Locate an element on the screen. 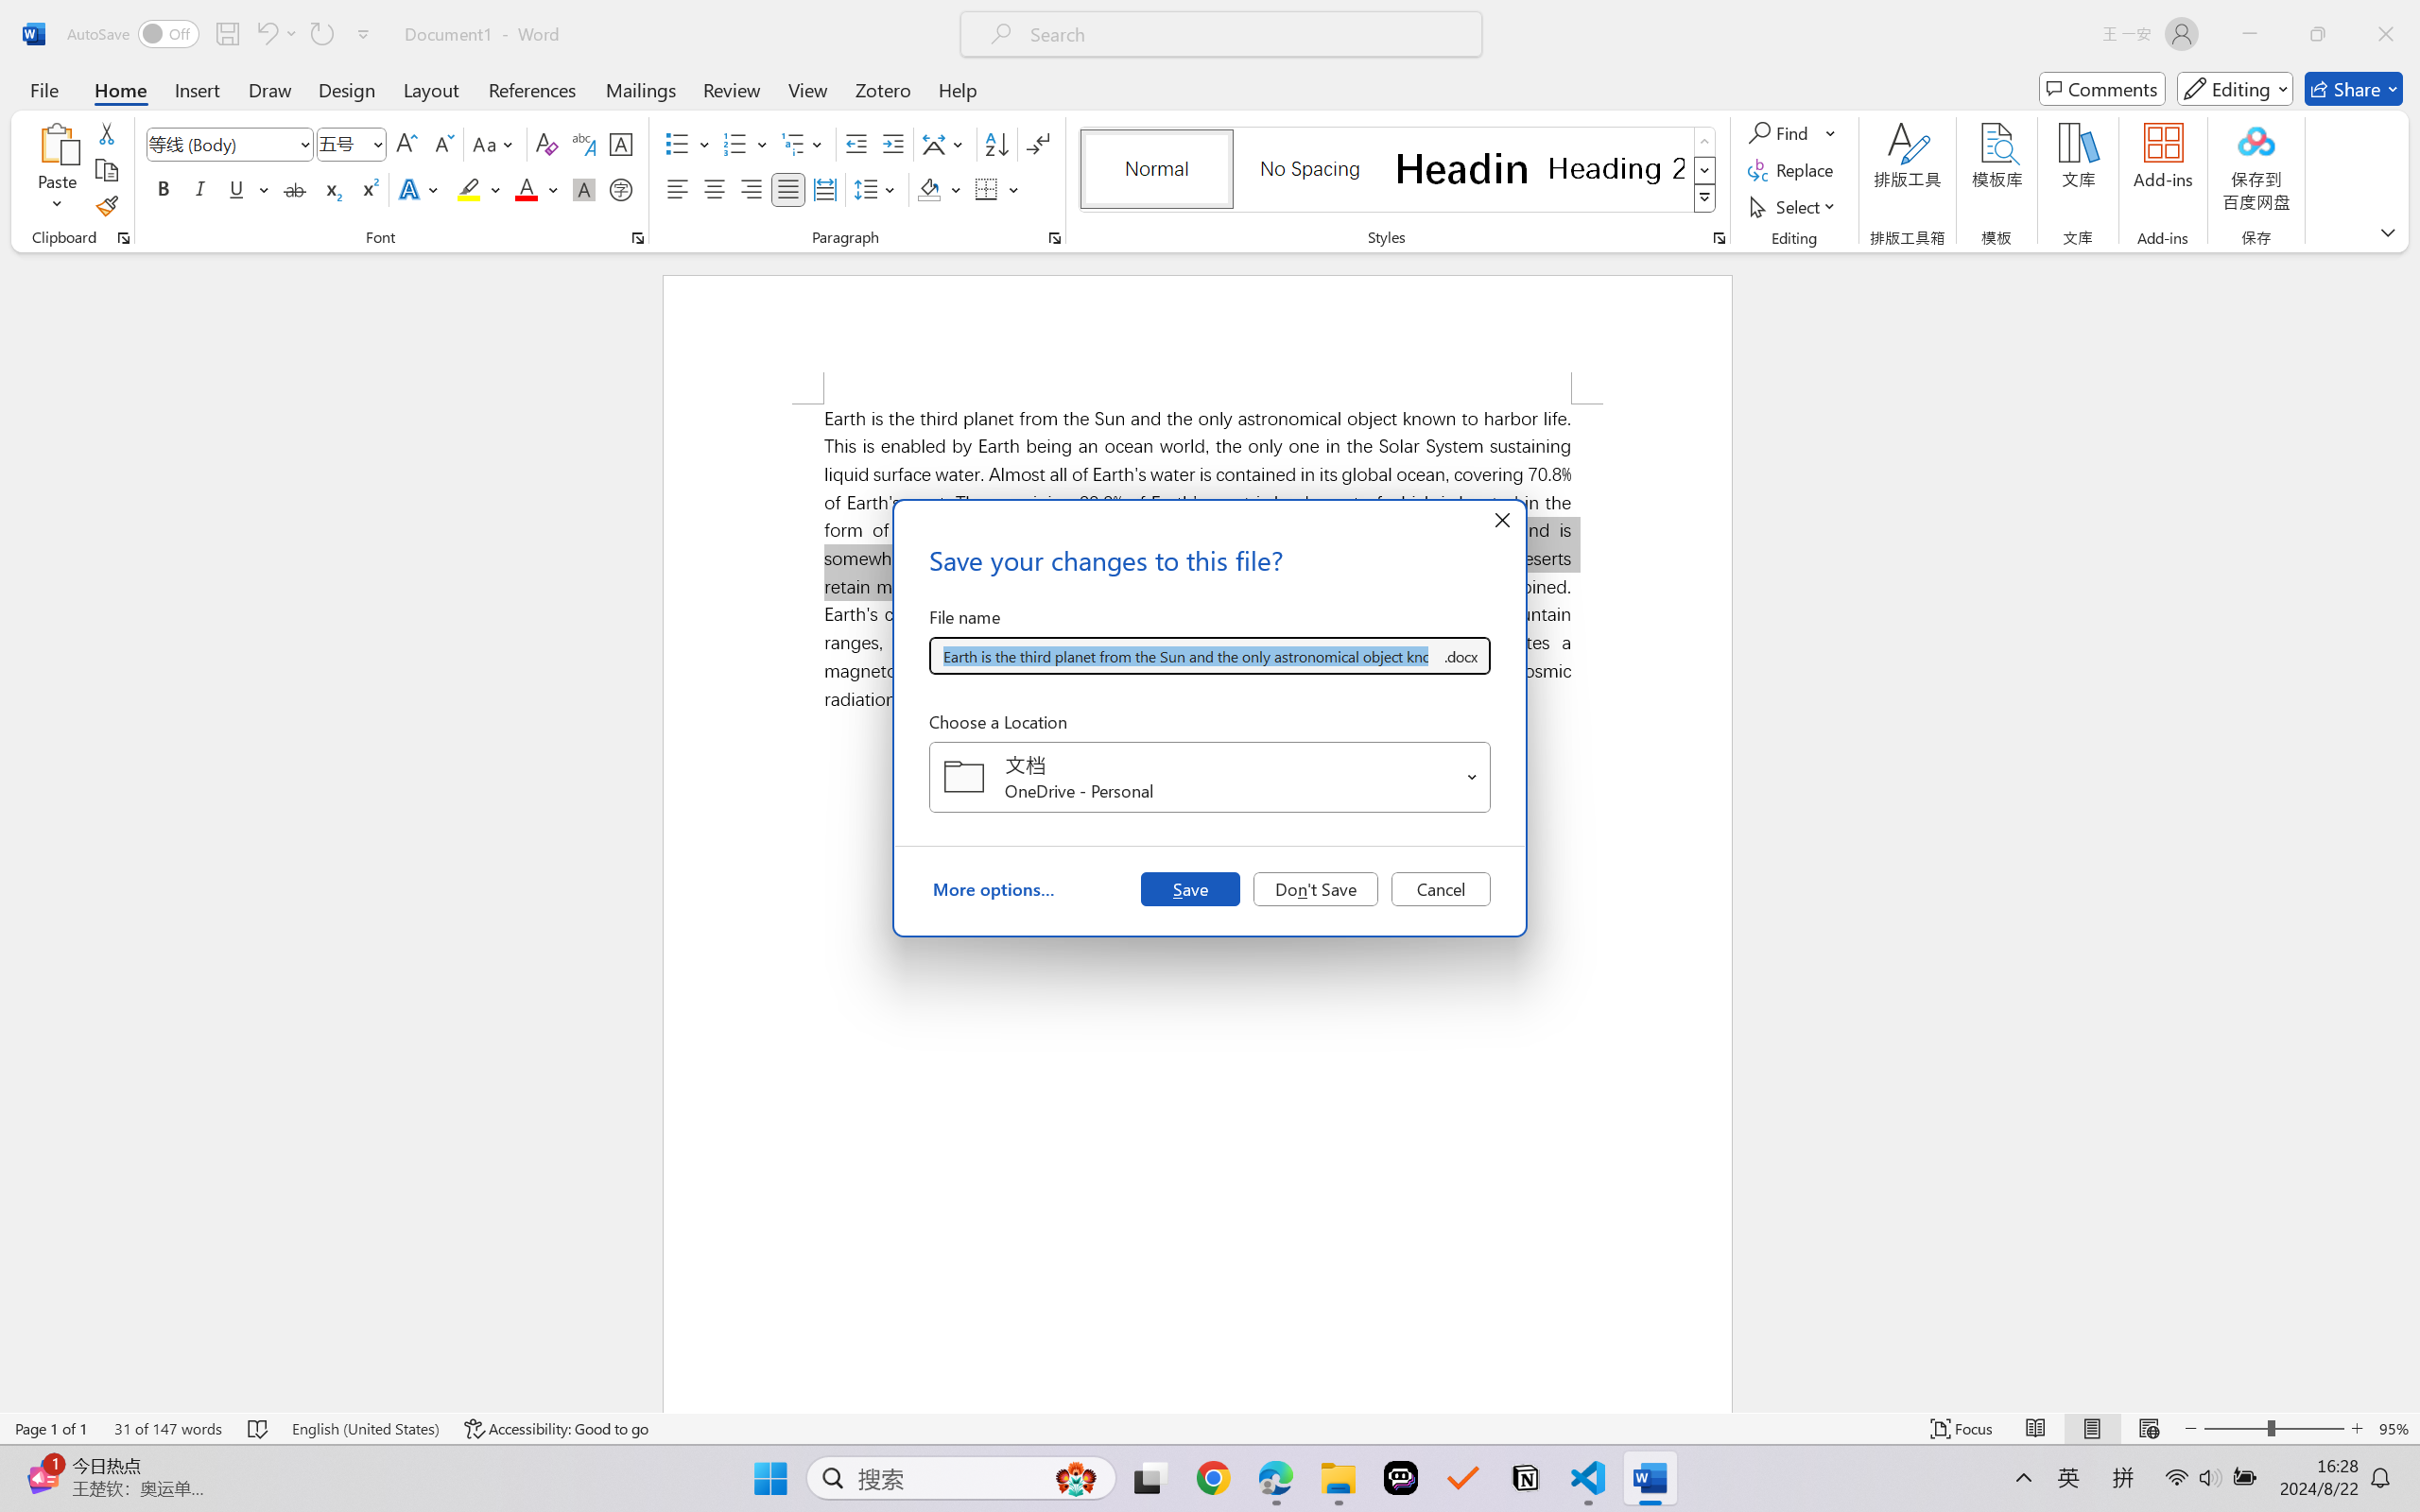 The width and height of the screenshot is (2420, 1512). Repeat Doc Close is located at coordinates (321, 34).